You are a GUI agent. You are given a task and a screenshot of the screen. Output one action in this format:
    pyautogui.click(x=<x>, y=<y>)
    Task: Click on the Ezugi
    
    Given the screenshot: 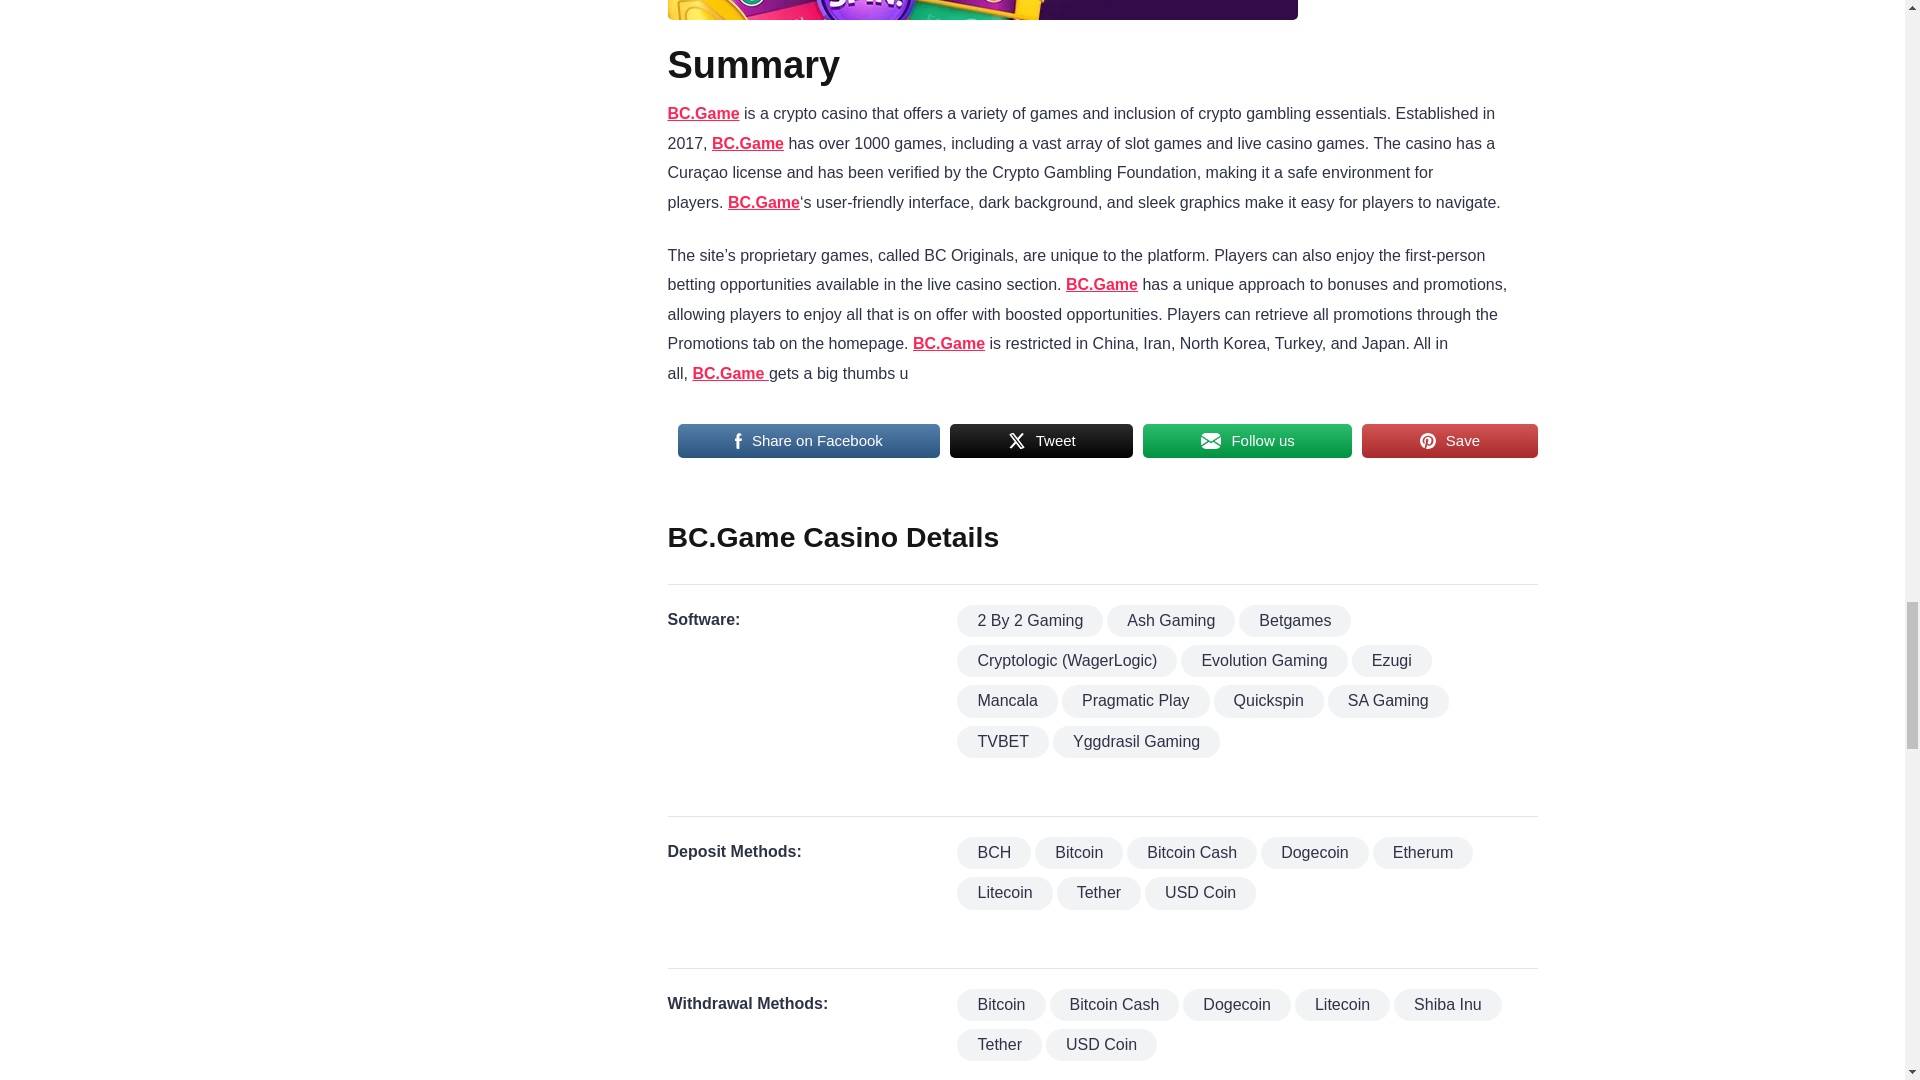 What is the action you would take?
    pyautogui.click(x=1392, y=660)
    